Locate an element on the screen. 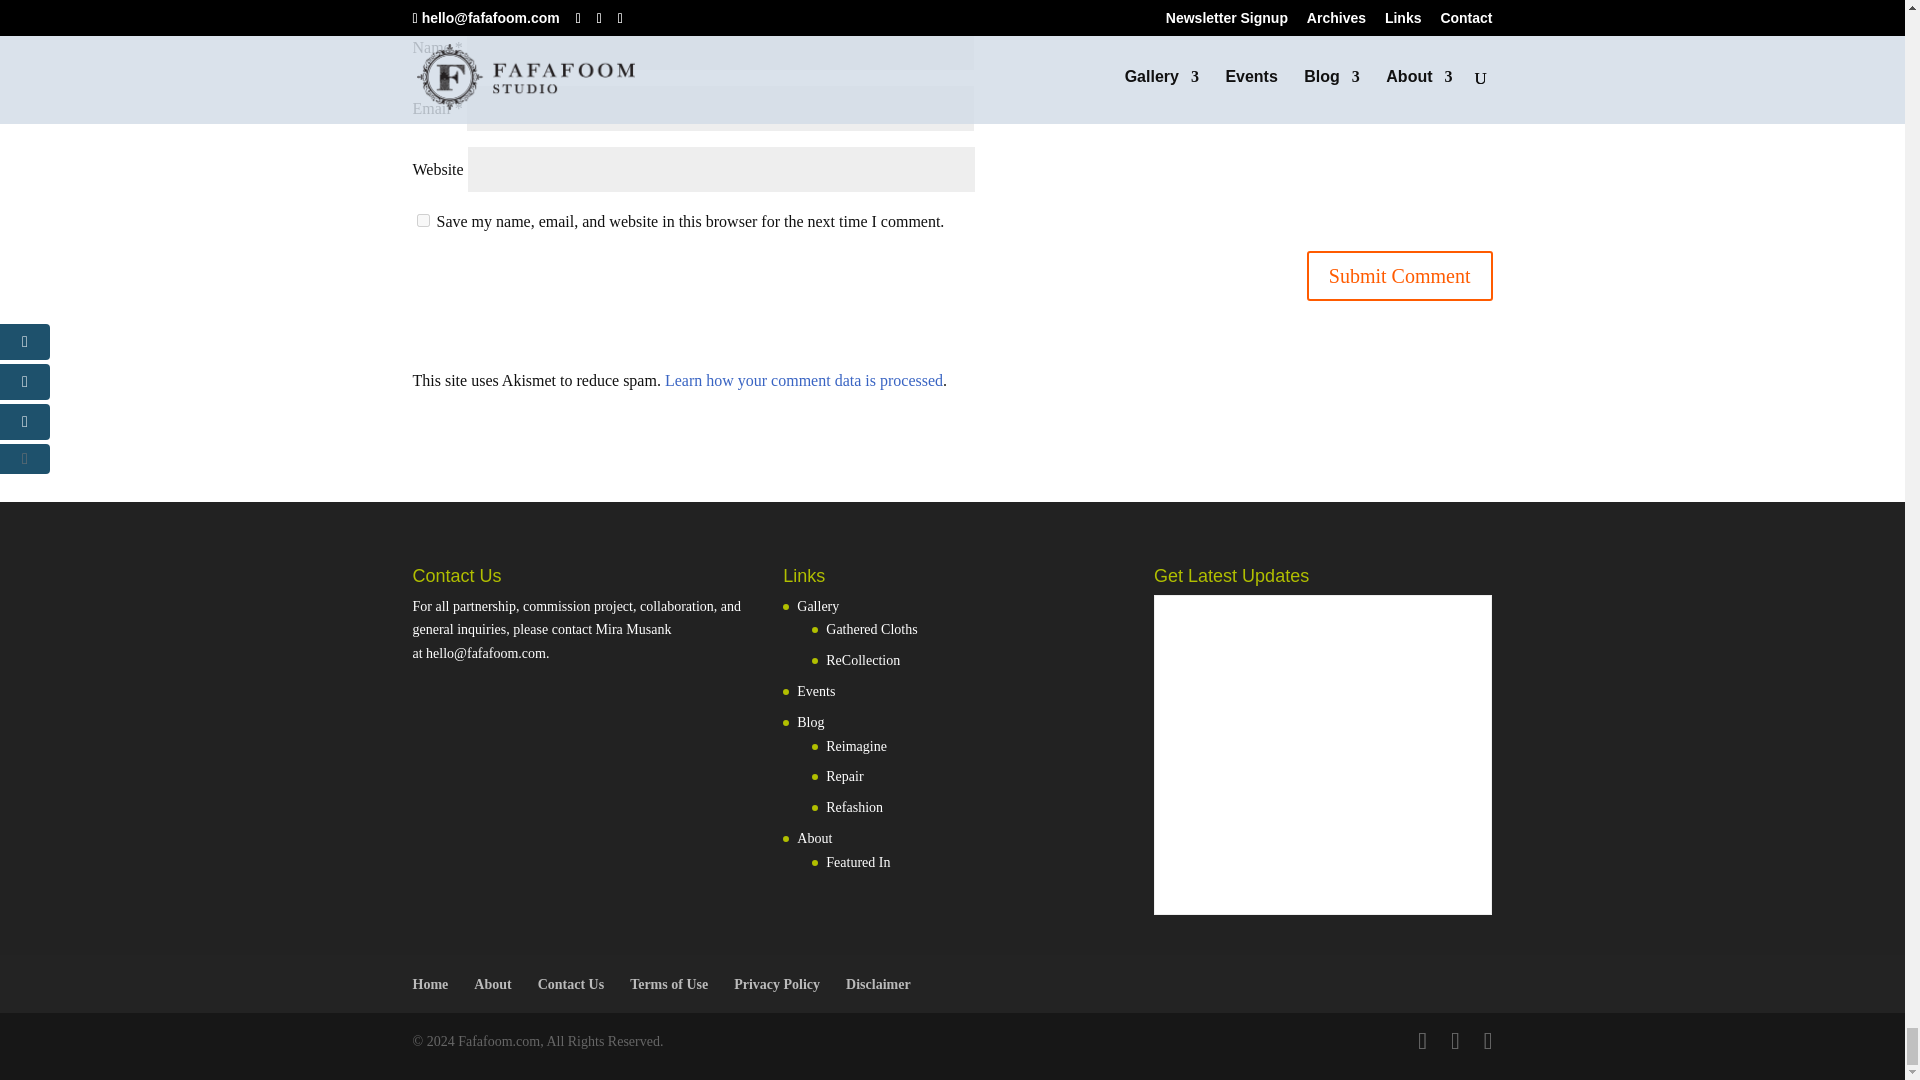 The height and width of the screenshot is (1080, 1920). Submit Comment is located at coordinates (1400, 276).